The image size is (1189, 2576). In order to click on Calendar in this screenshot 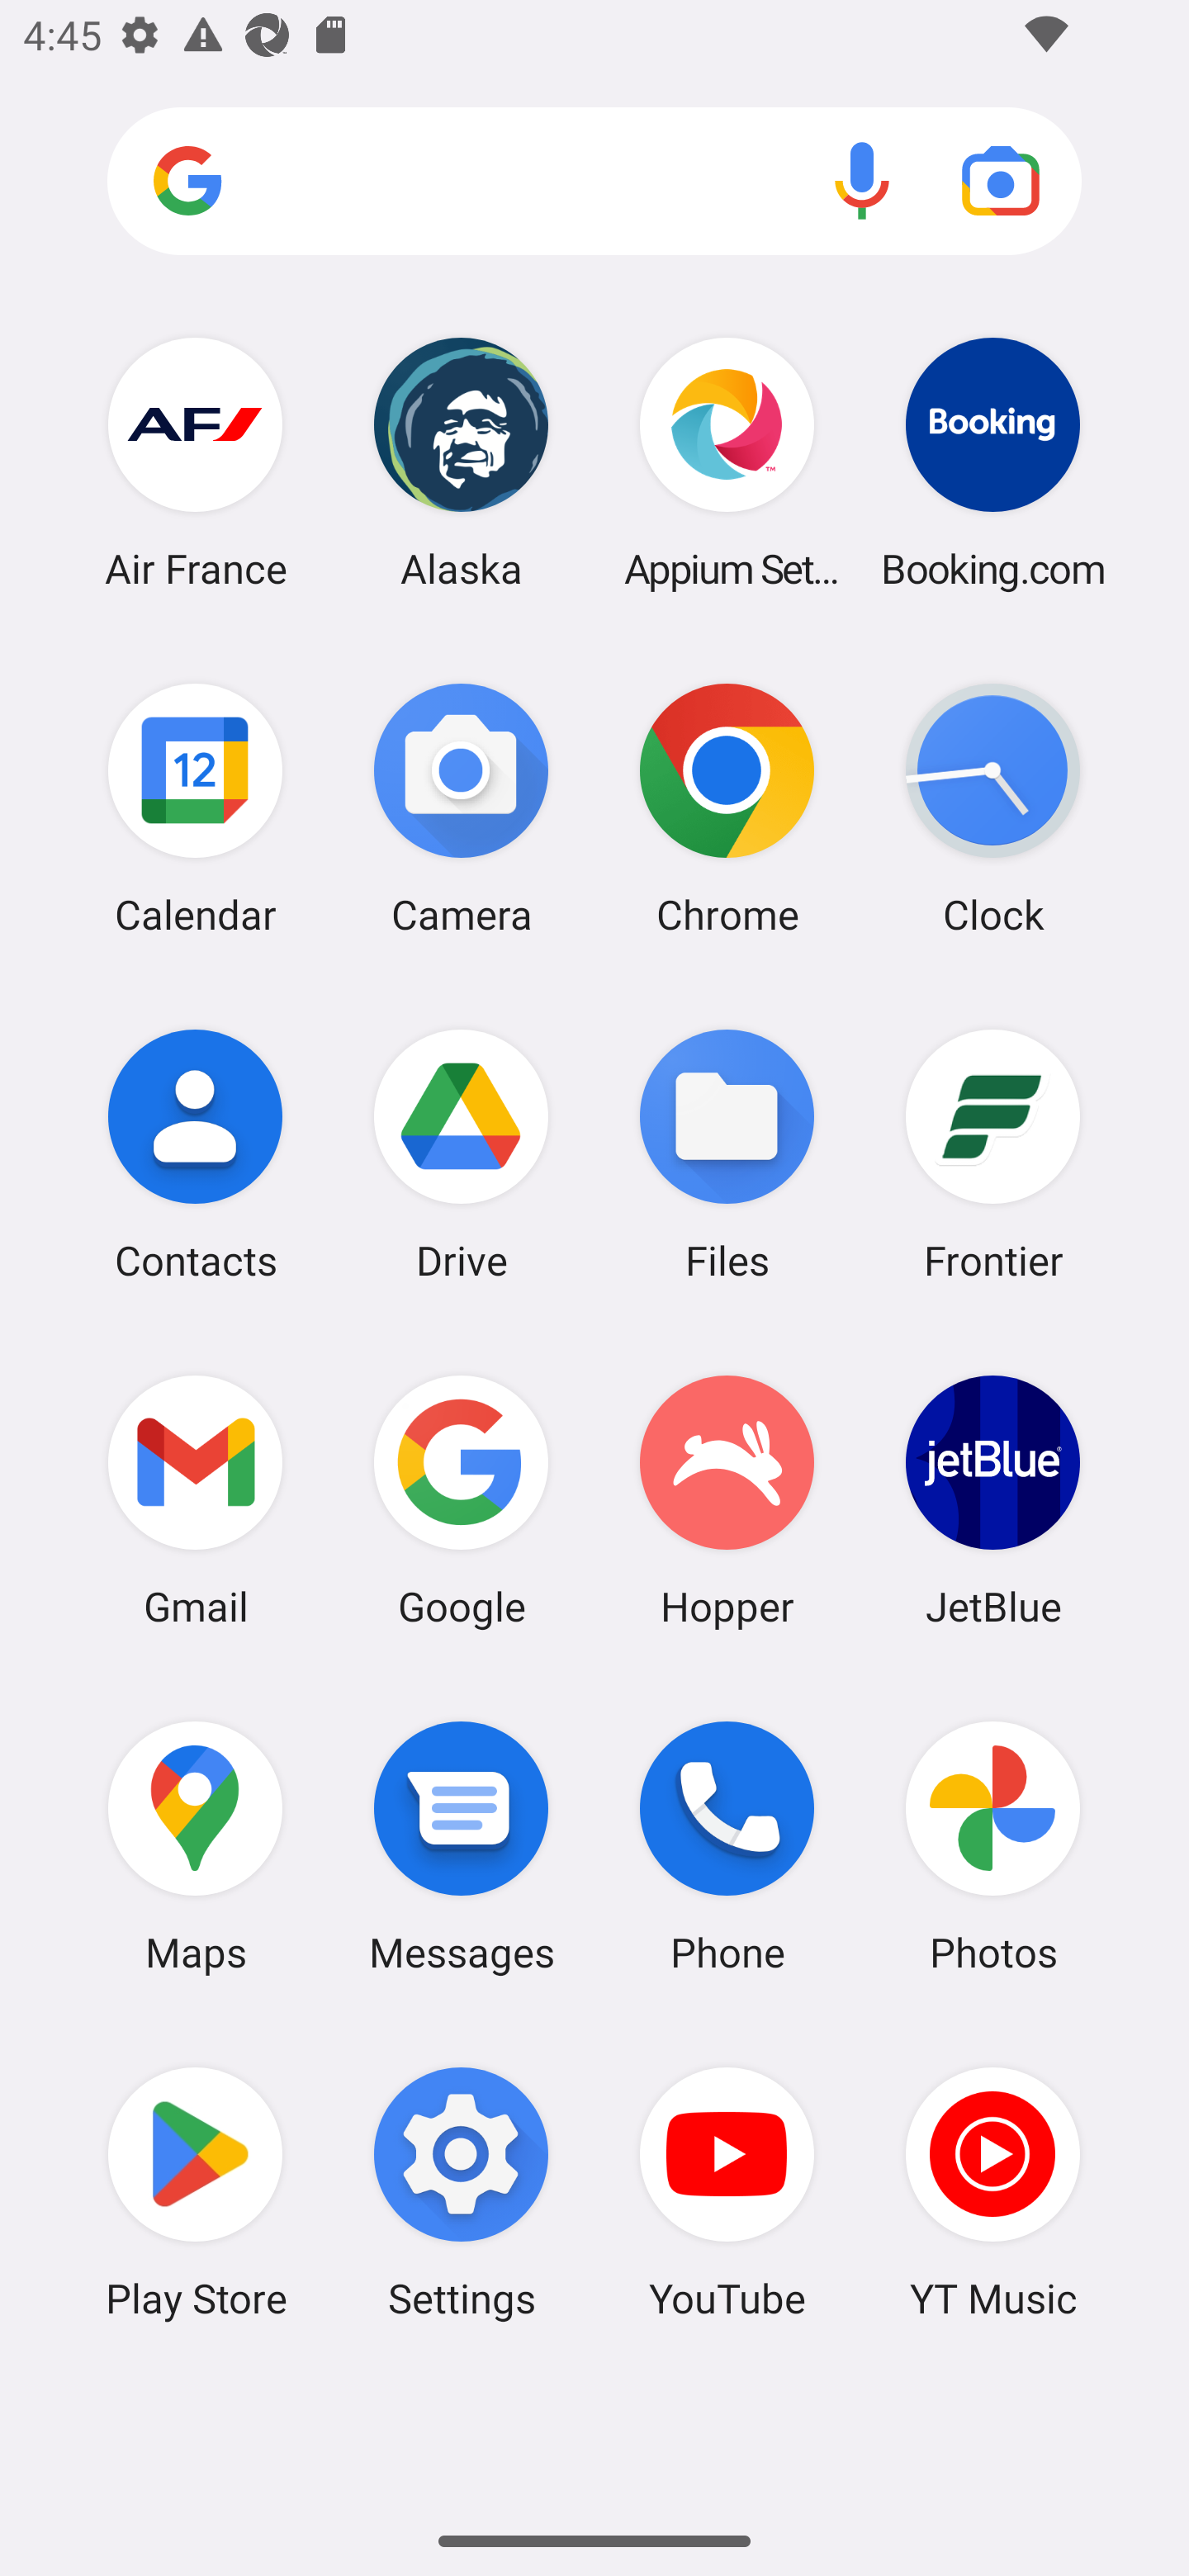, I will do `click(195, 808)`.